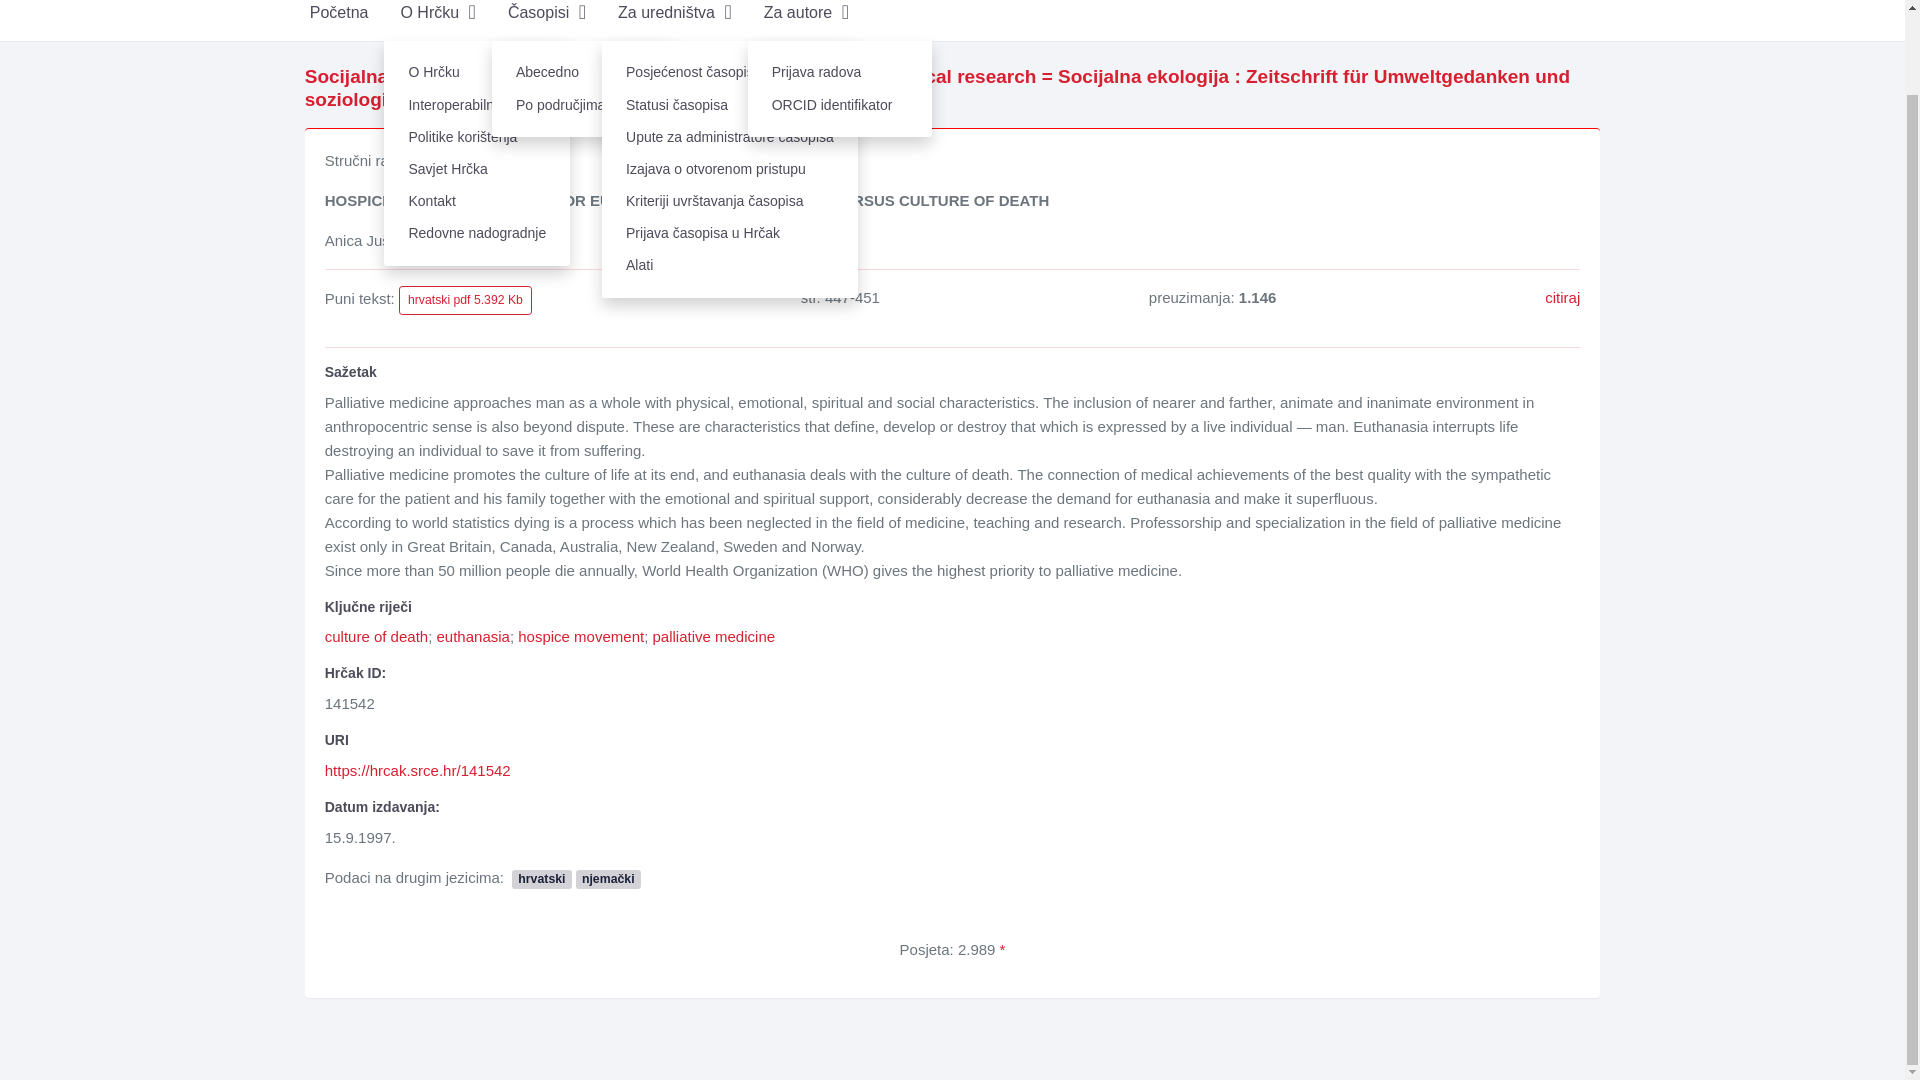 Image resolution: width=1920 pixels, height=1080 pixels. I want to click on Za autore, so click(806, 20).